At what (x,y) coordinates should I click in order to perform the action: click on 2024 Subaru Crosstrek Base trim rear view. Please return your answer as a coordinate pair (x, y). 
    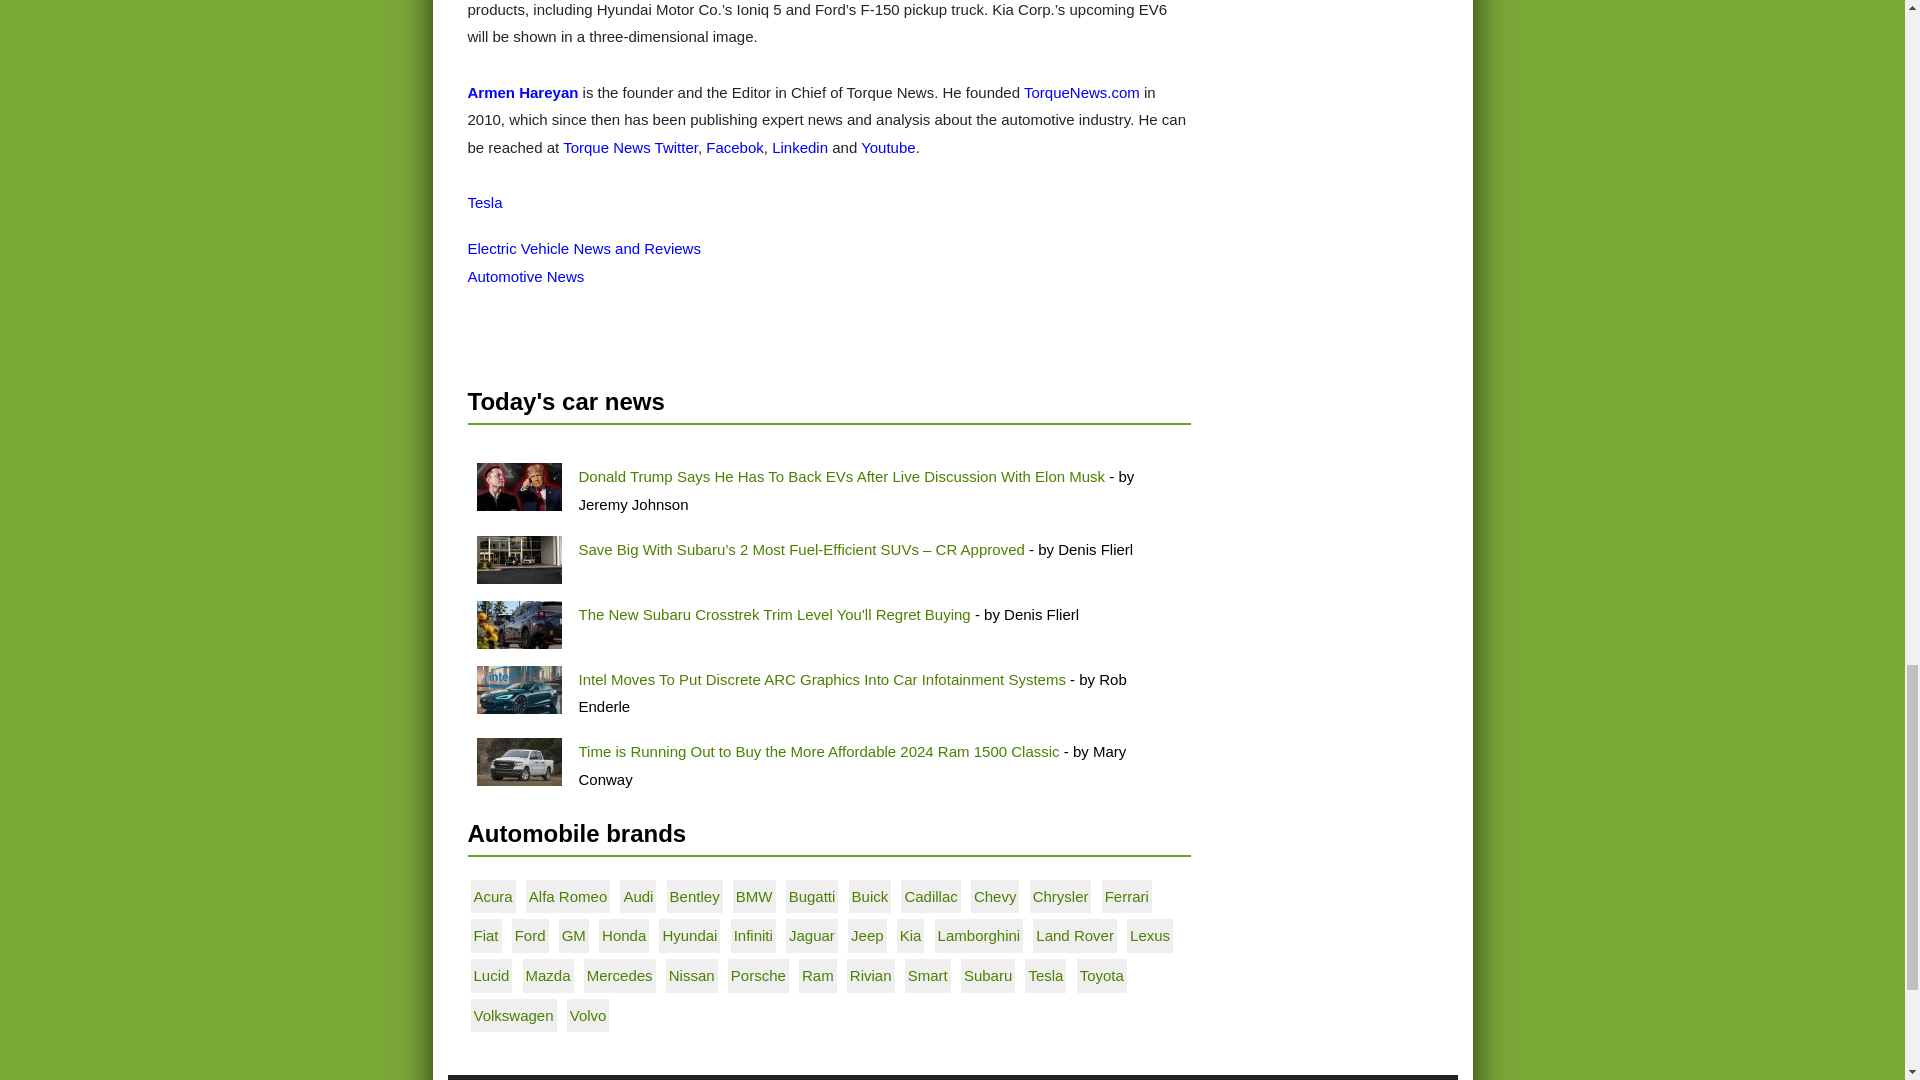
    Looking at the image, I should click on (518, 624).